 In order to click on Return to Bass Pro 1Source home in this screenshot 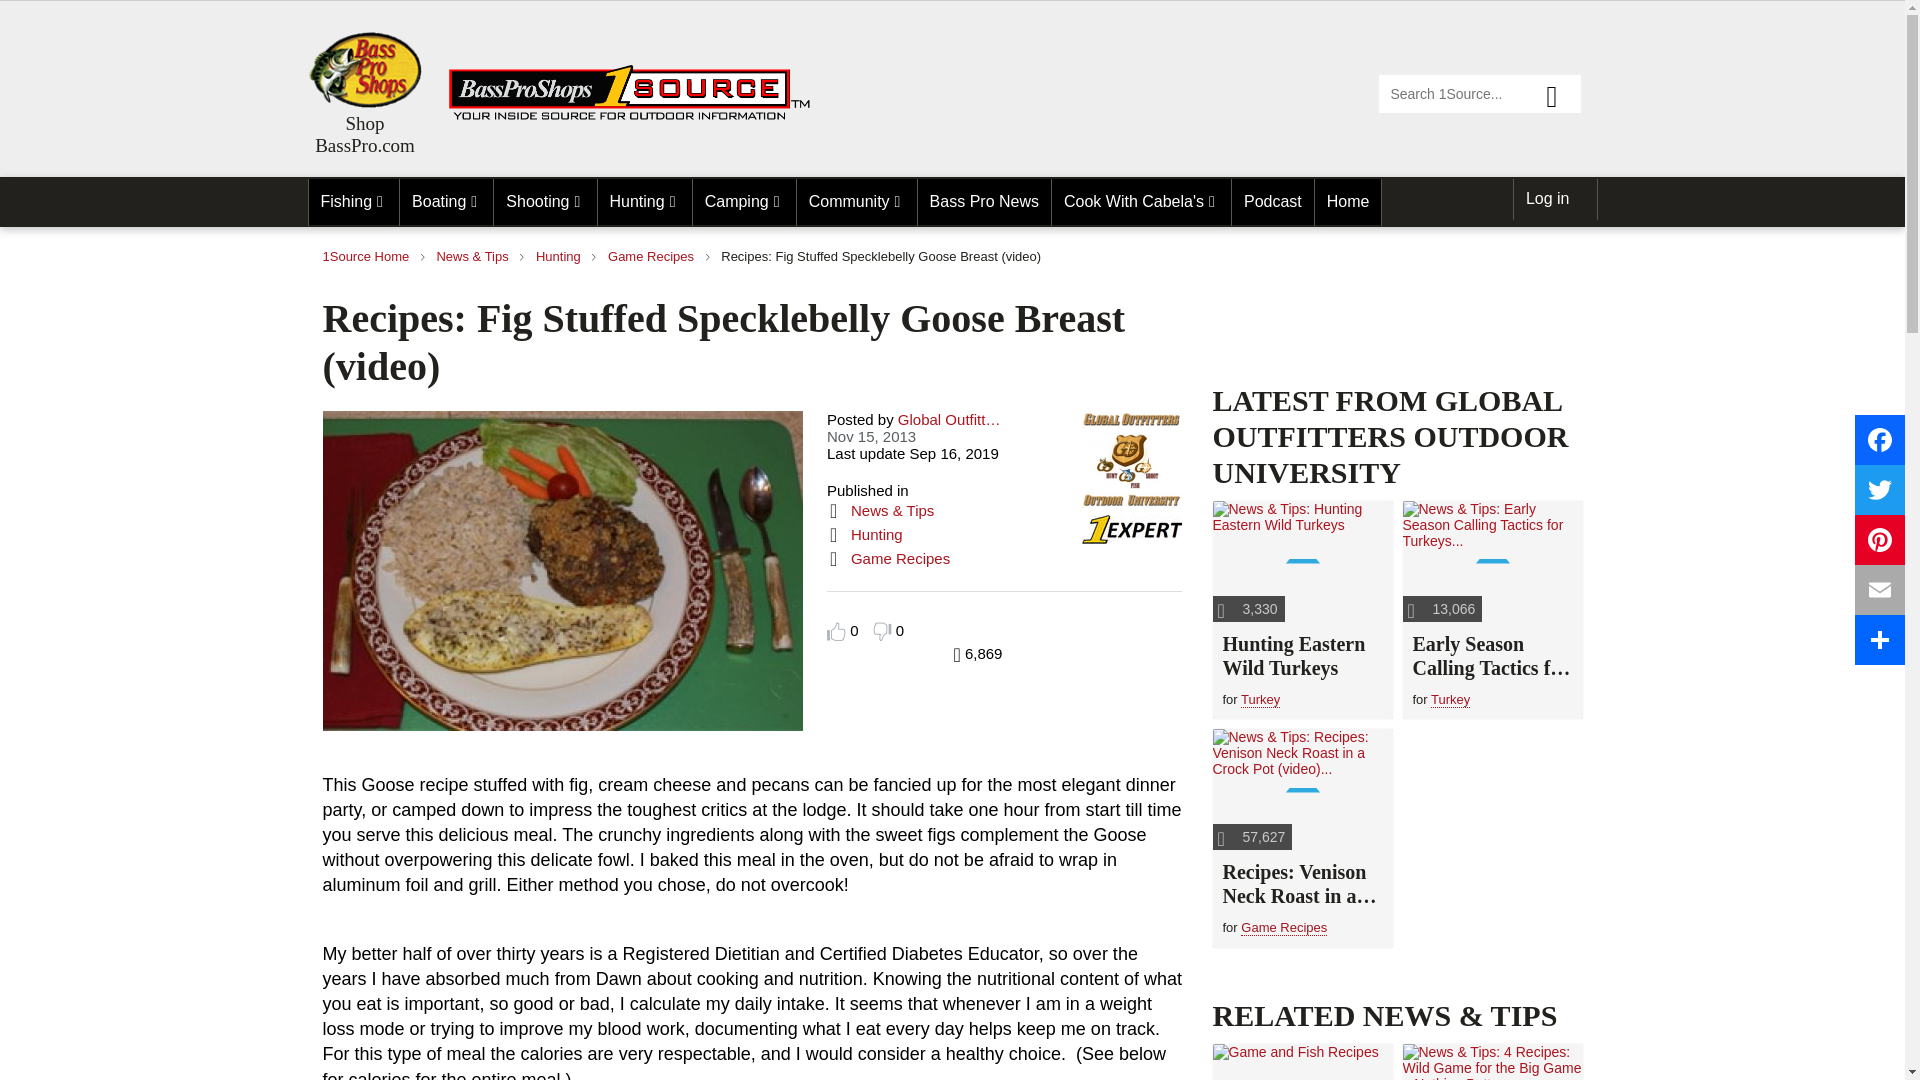, I will do `click(638, 116)`.